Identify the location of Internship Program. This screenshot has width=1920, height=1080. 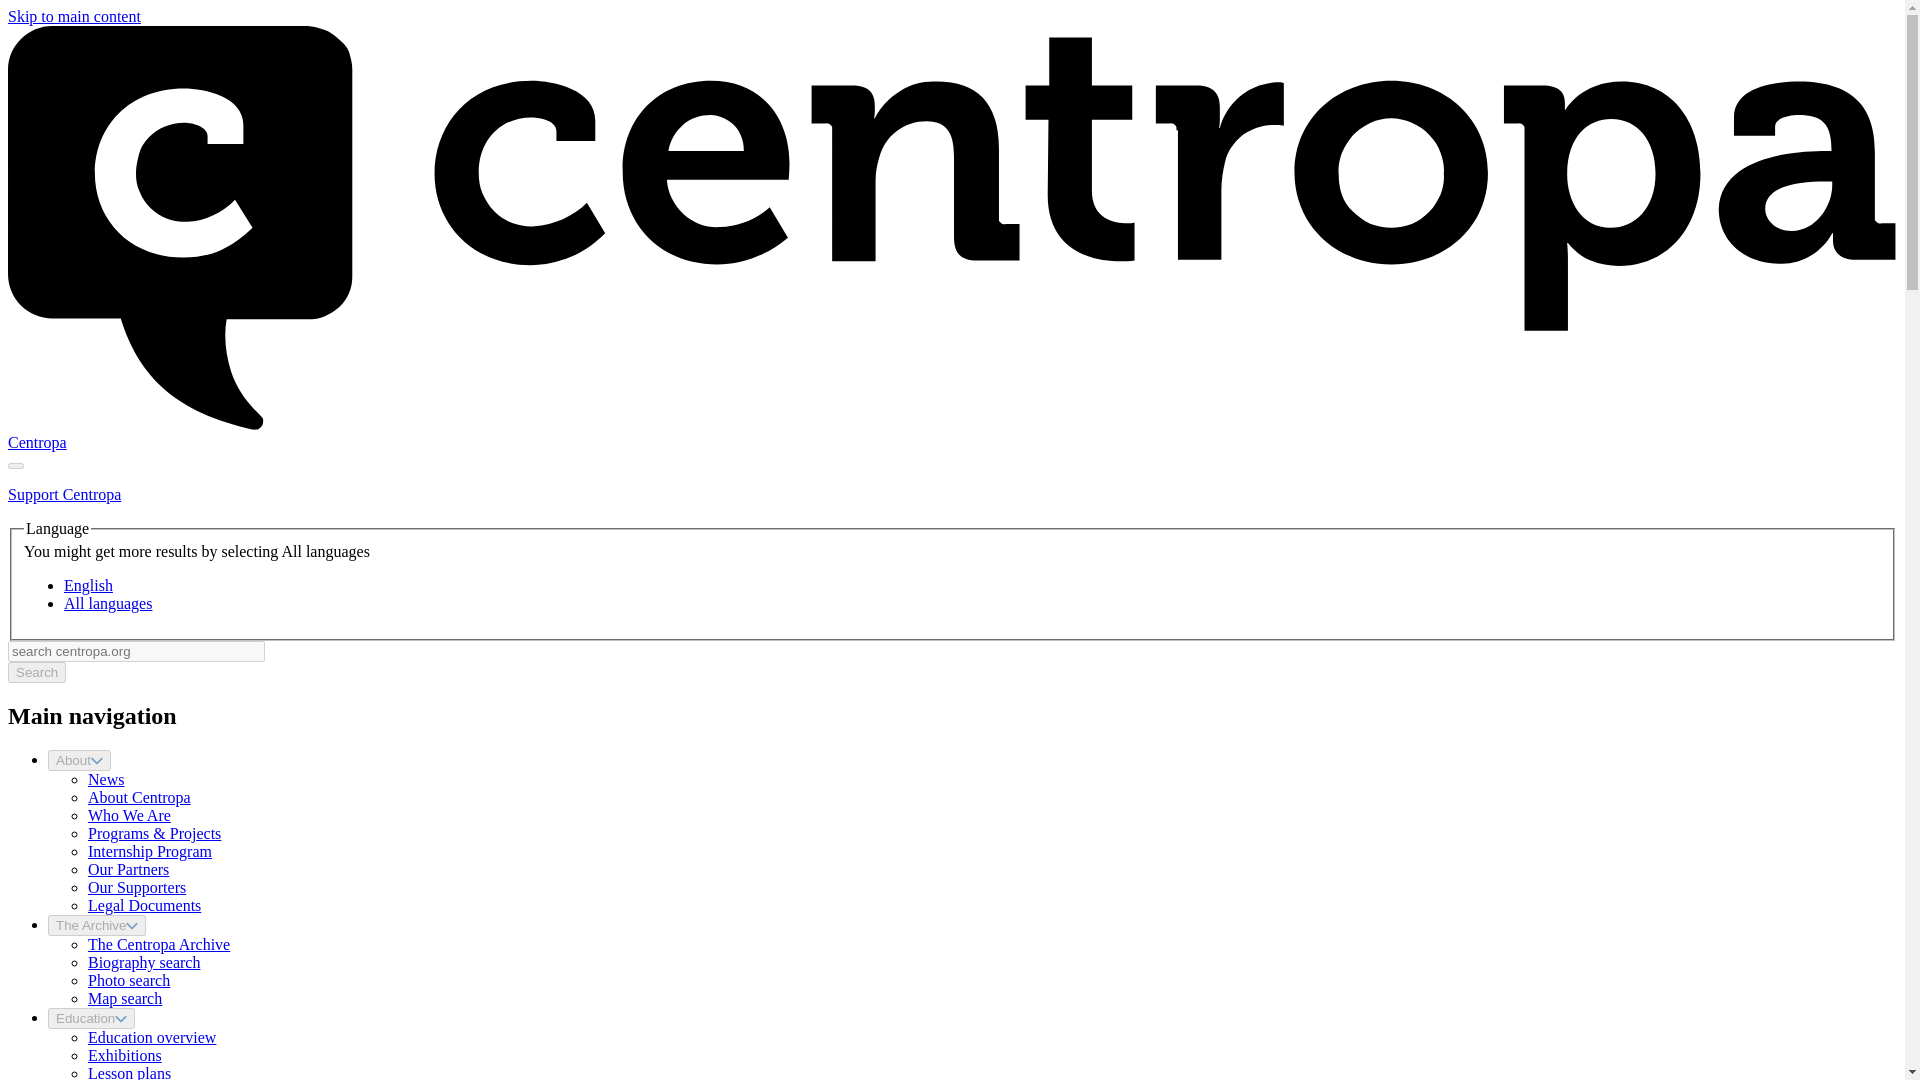
(150, 851).